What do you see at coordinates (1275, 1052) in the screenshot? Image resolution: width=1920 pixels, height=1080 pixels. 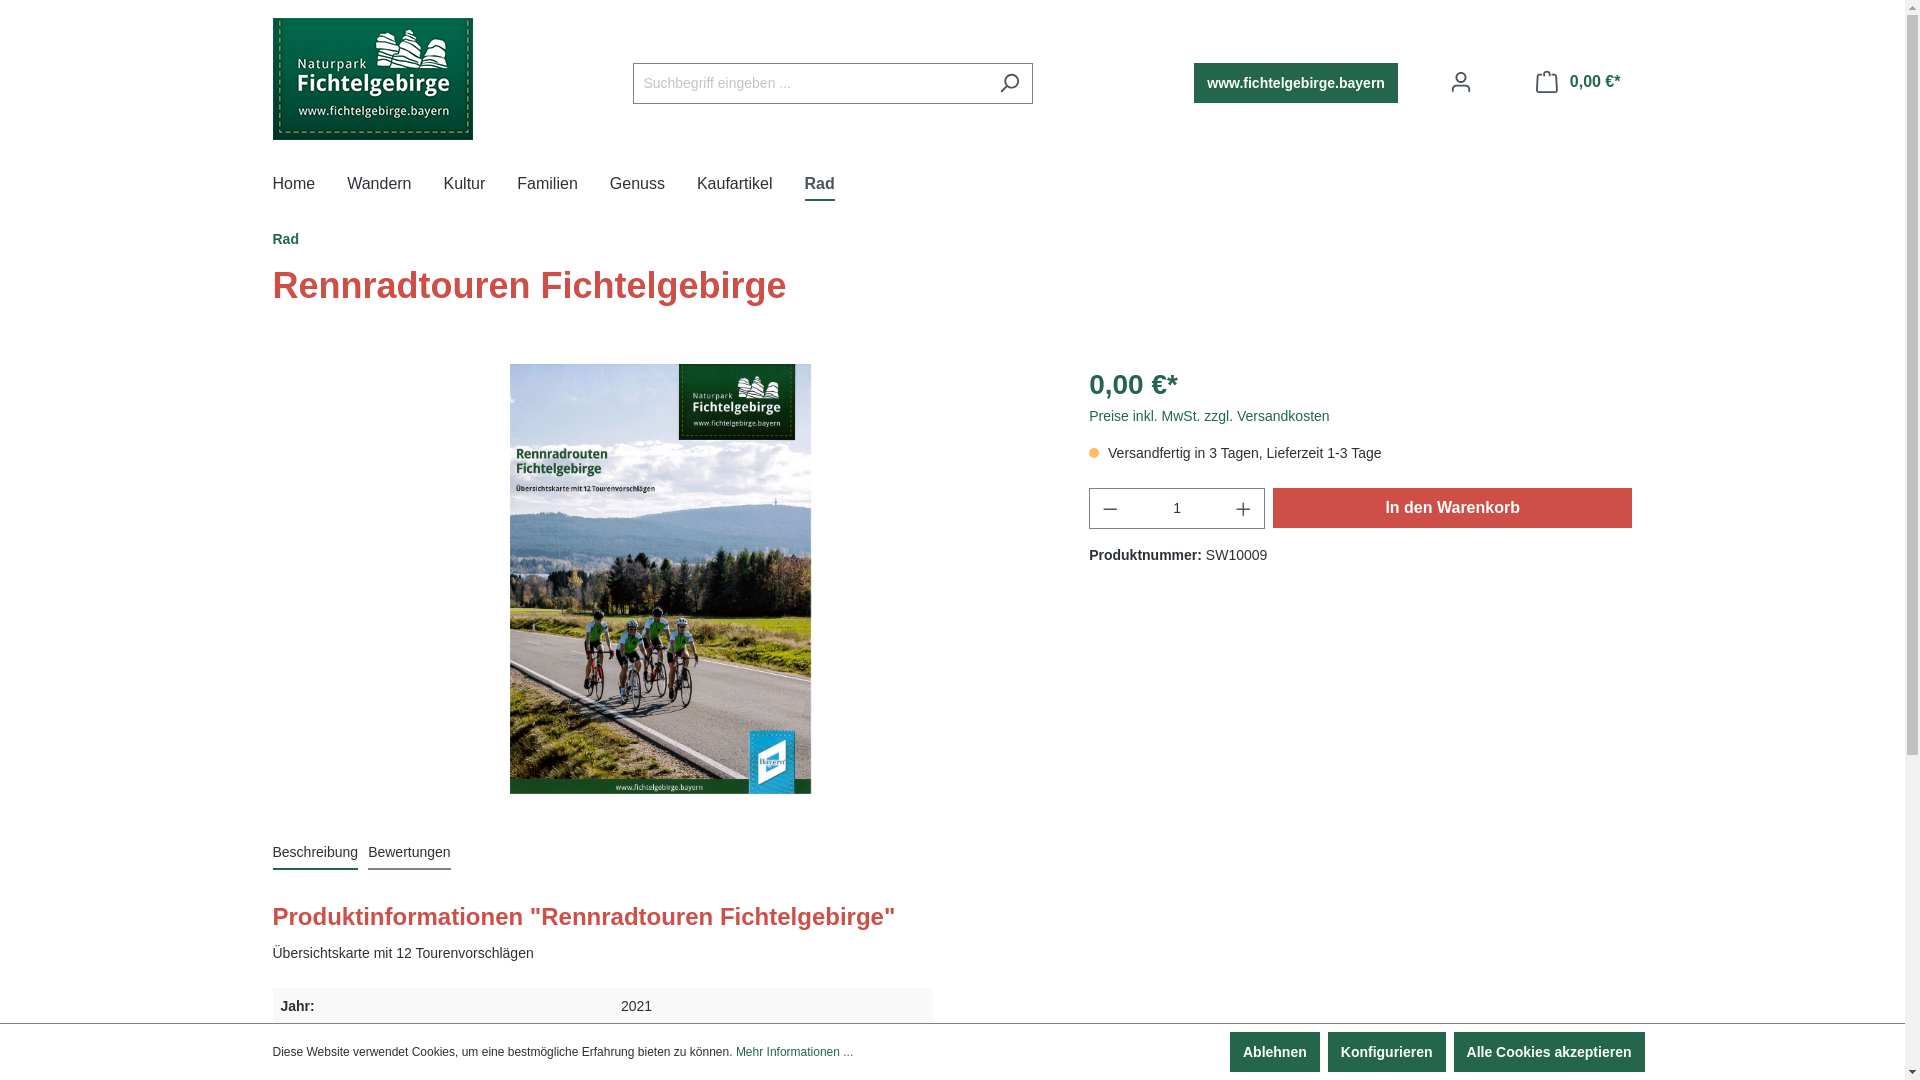 I see `Ablehnen` at bounding box center [1275, 1052].